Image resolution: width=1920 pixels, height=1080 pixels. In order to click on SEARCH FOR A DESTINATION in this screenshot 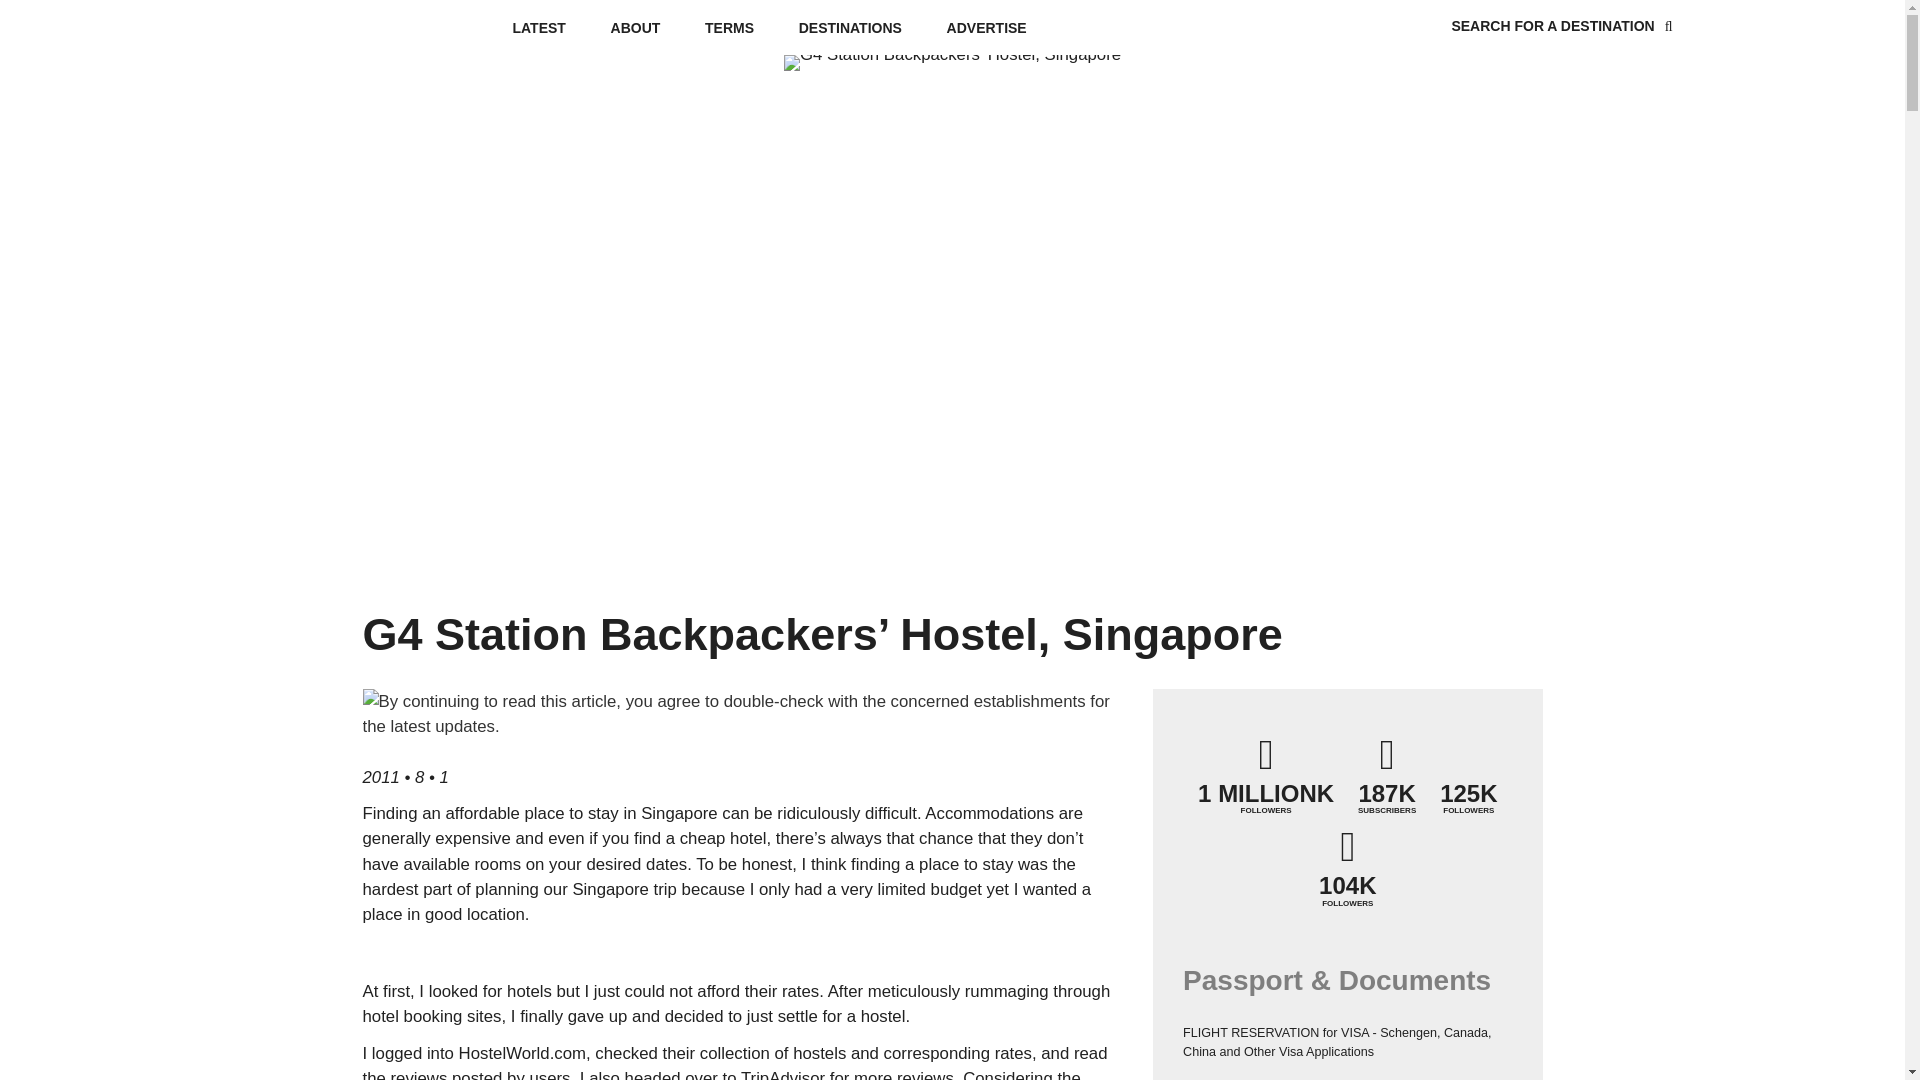, I will do `click(1562, 26)`.